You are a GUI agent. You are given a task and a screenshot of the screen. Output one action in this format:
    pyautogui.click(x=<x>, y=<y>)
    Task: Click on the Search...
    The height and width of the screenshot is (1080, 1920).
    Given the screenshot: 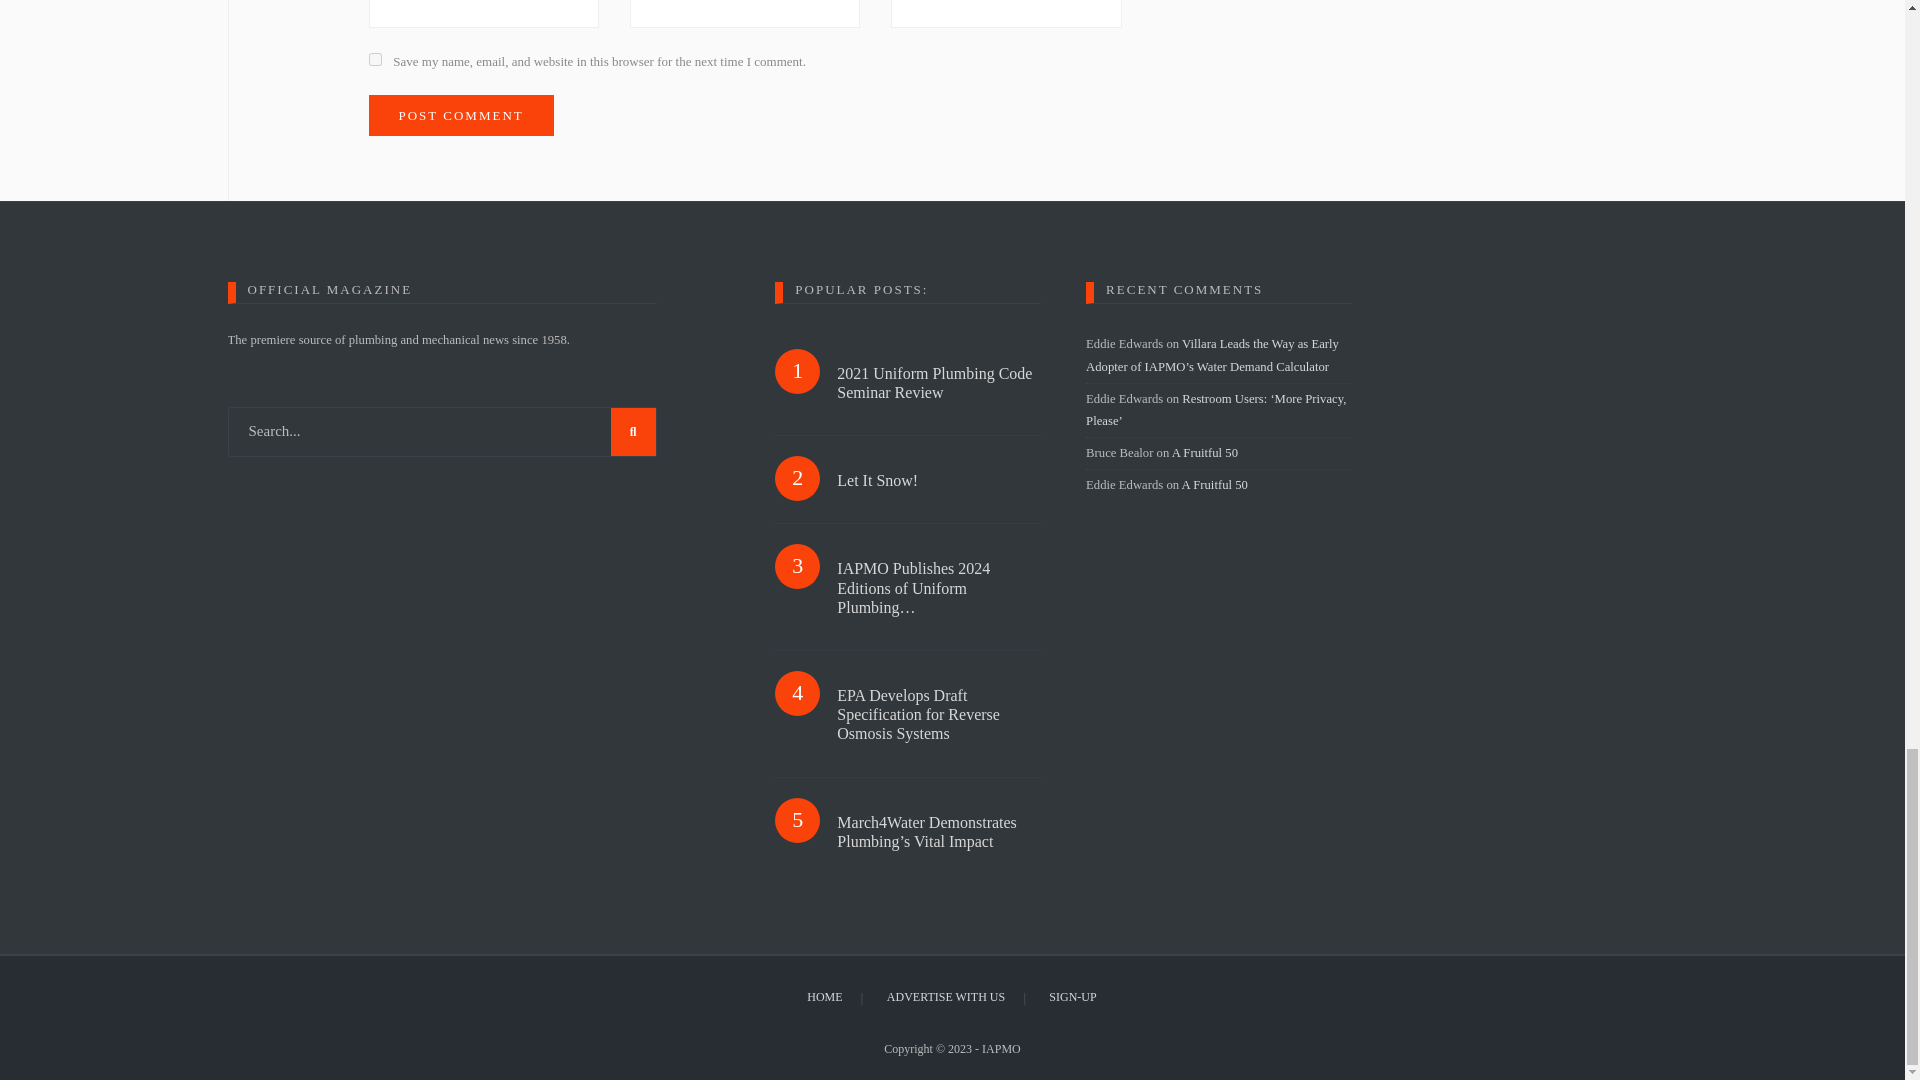 What is the action you would take?
    pyautogui.click(x=442, y=432)
    